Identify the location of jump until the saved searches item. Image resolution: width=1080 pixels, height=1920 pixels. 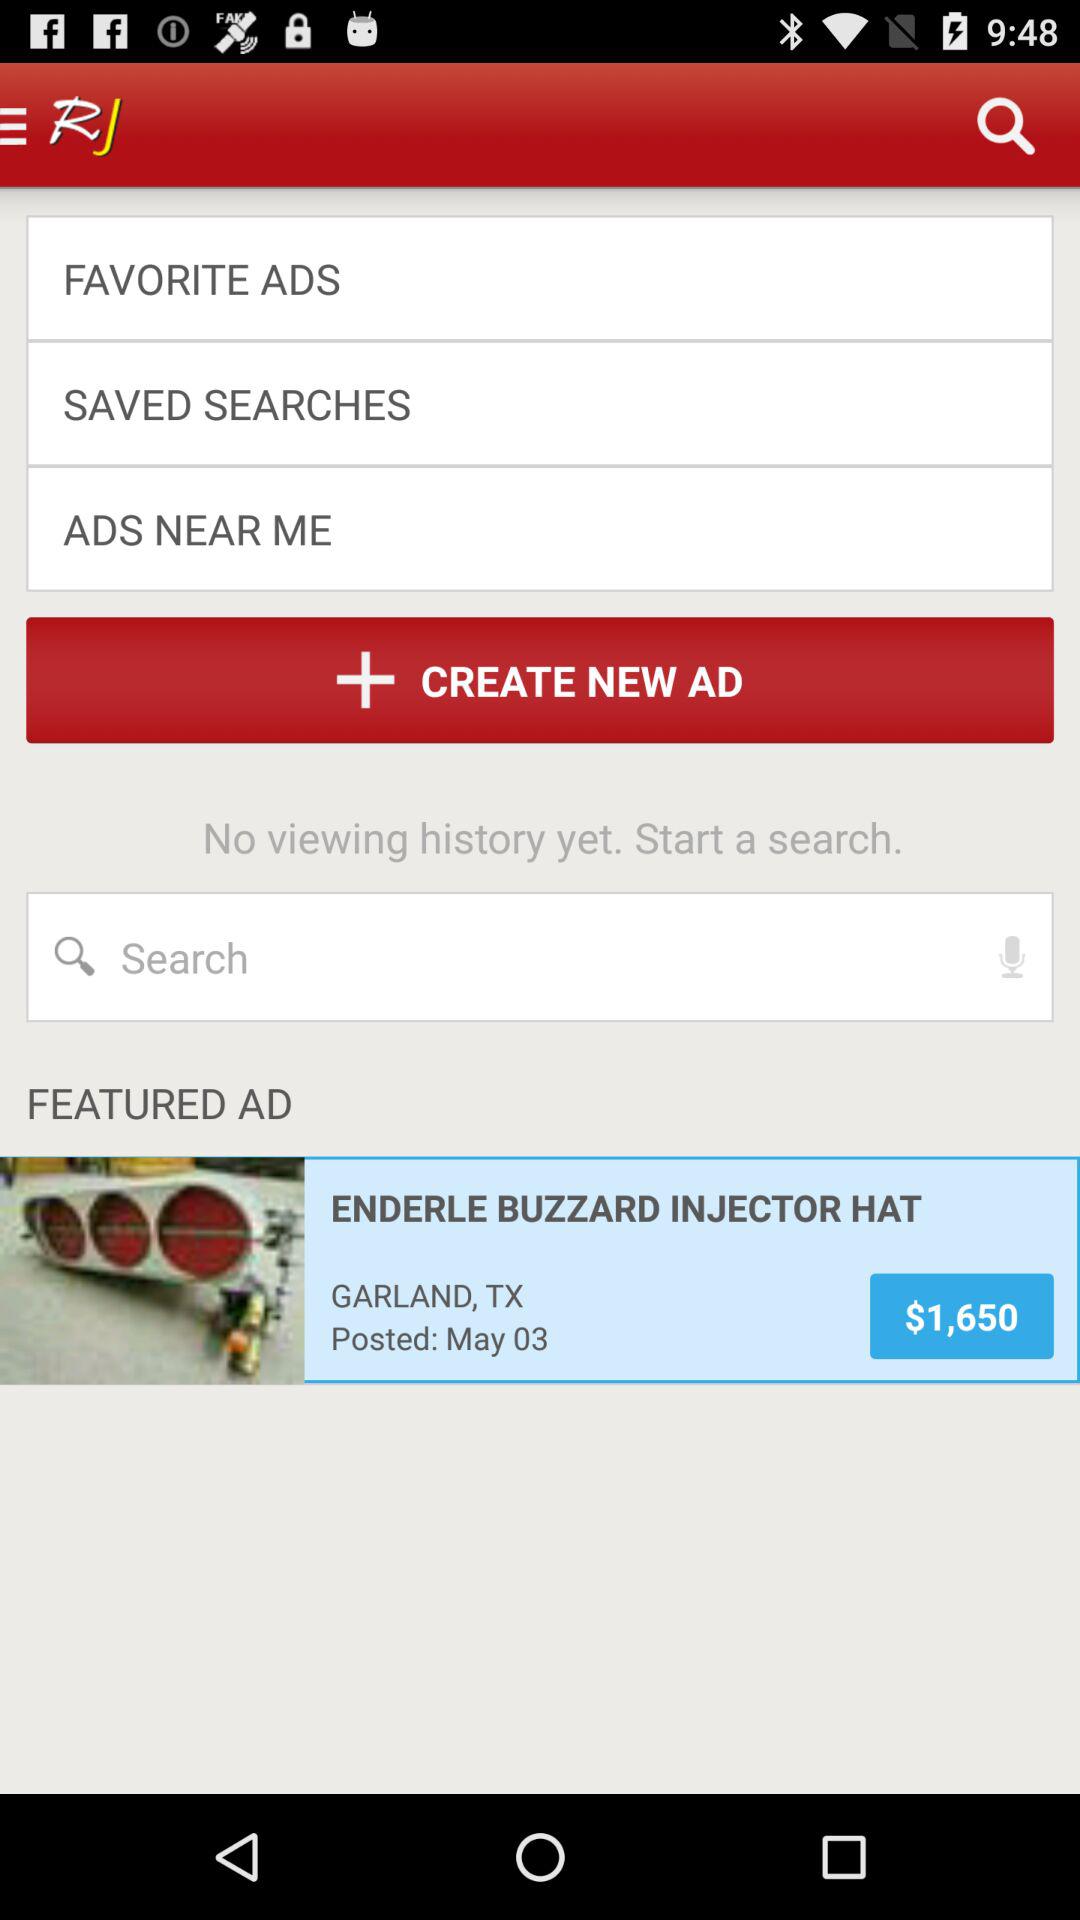
(526, 402).